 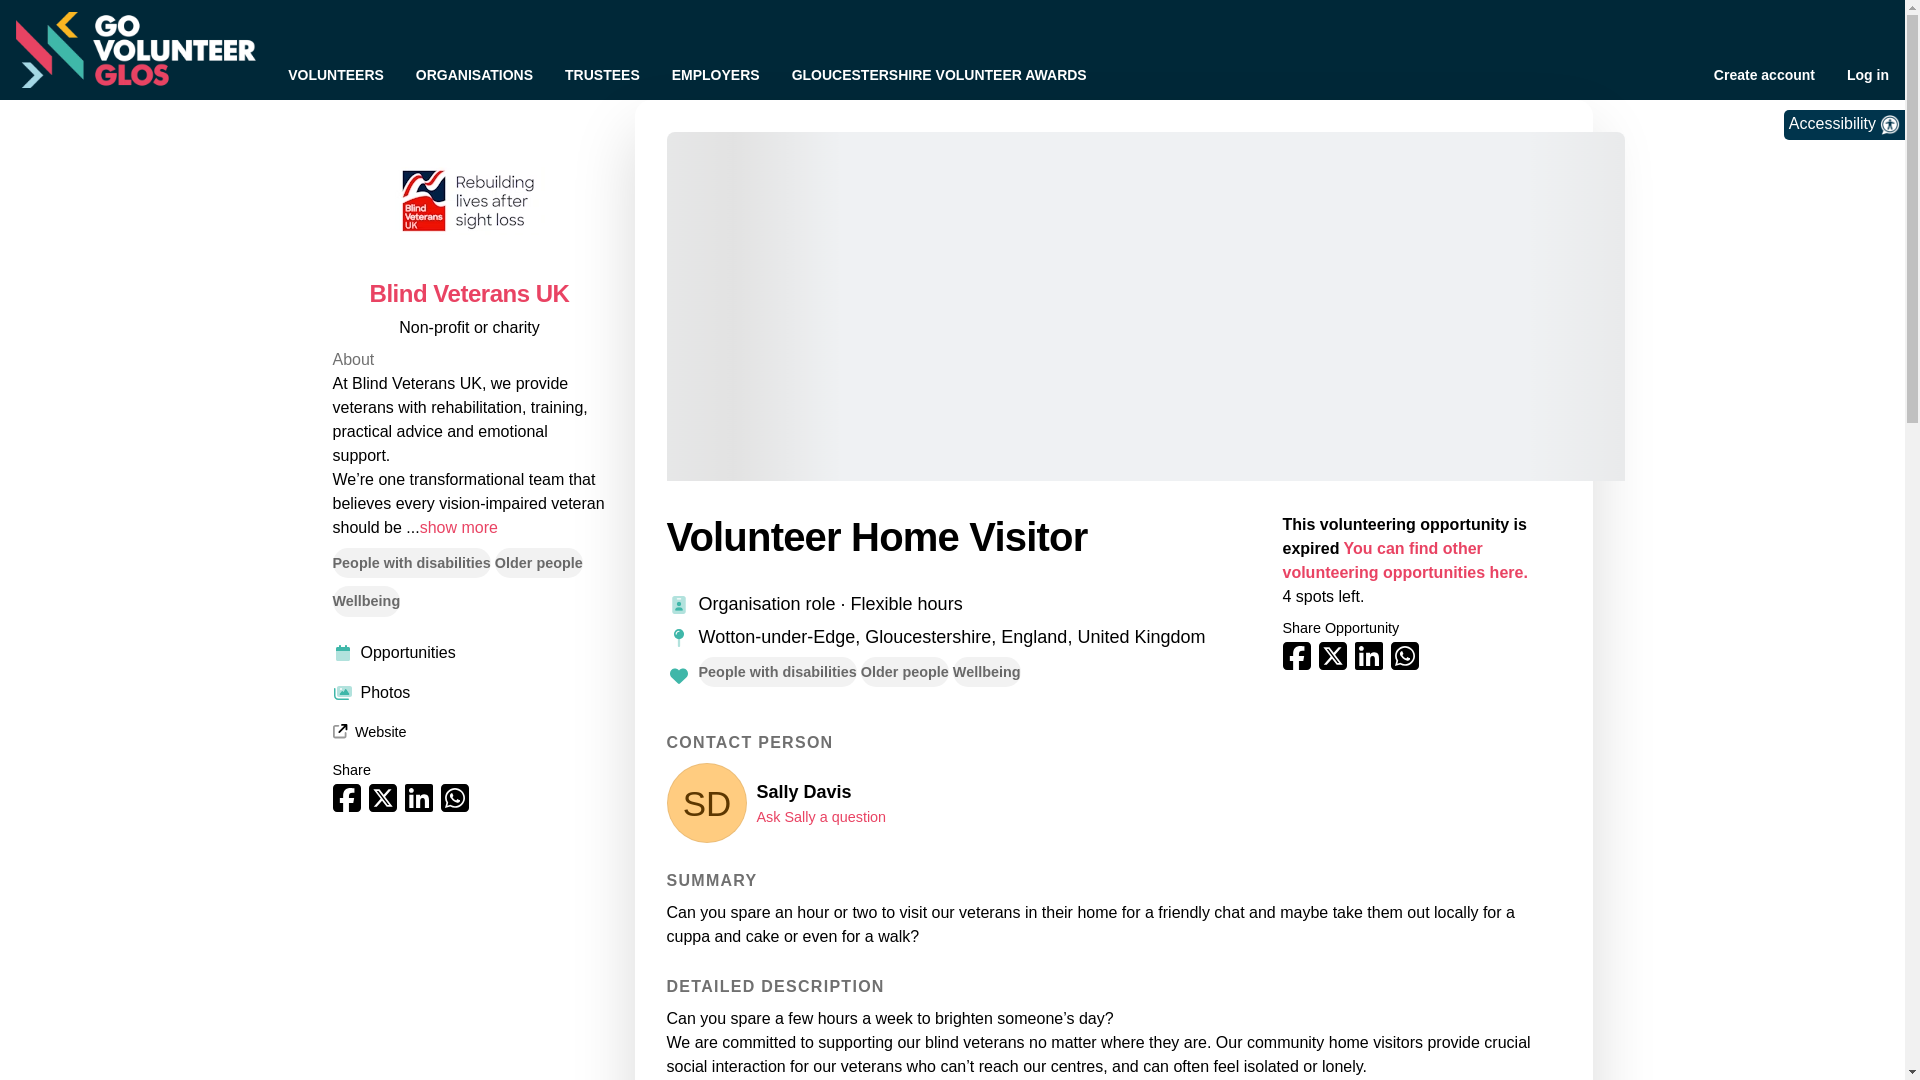 I want to click on You can find other volunteering opportunities here., so click(x=1404, y=560).